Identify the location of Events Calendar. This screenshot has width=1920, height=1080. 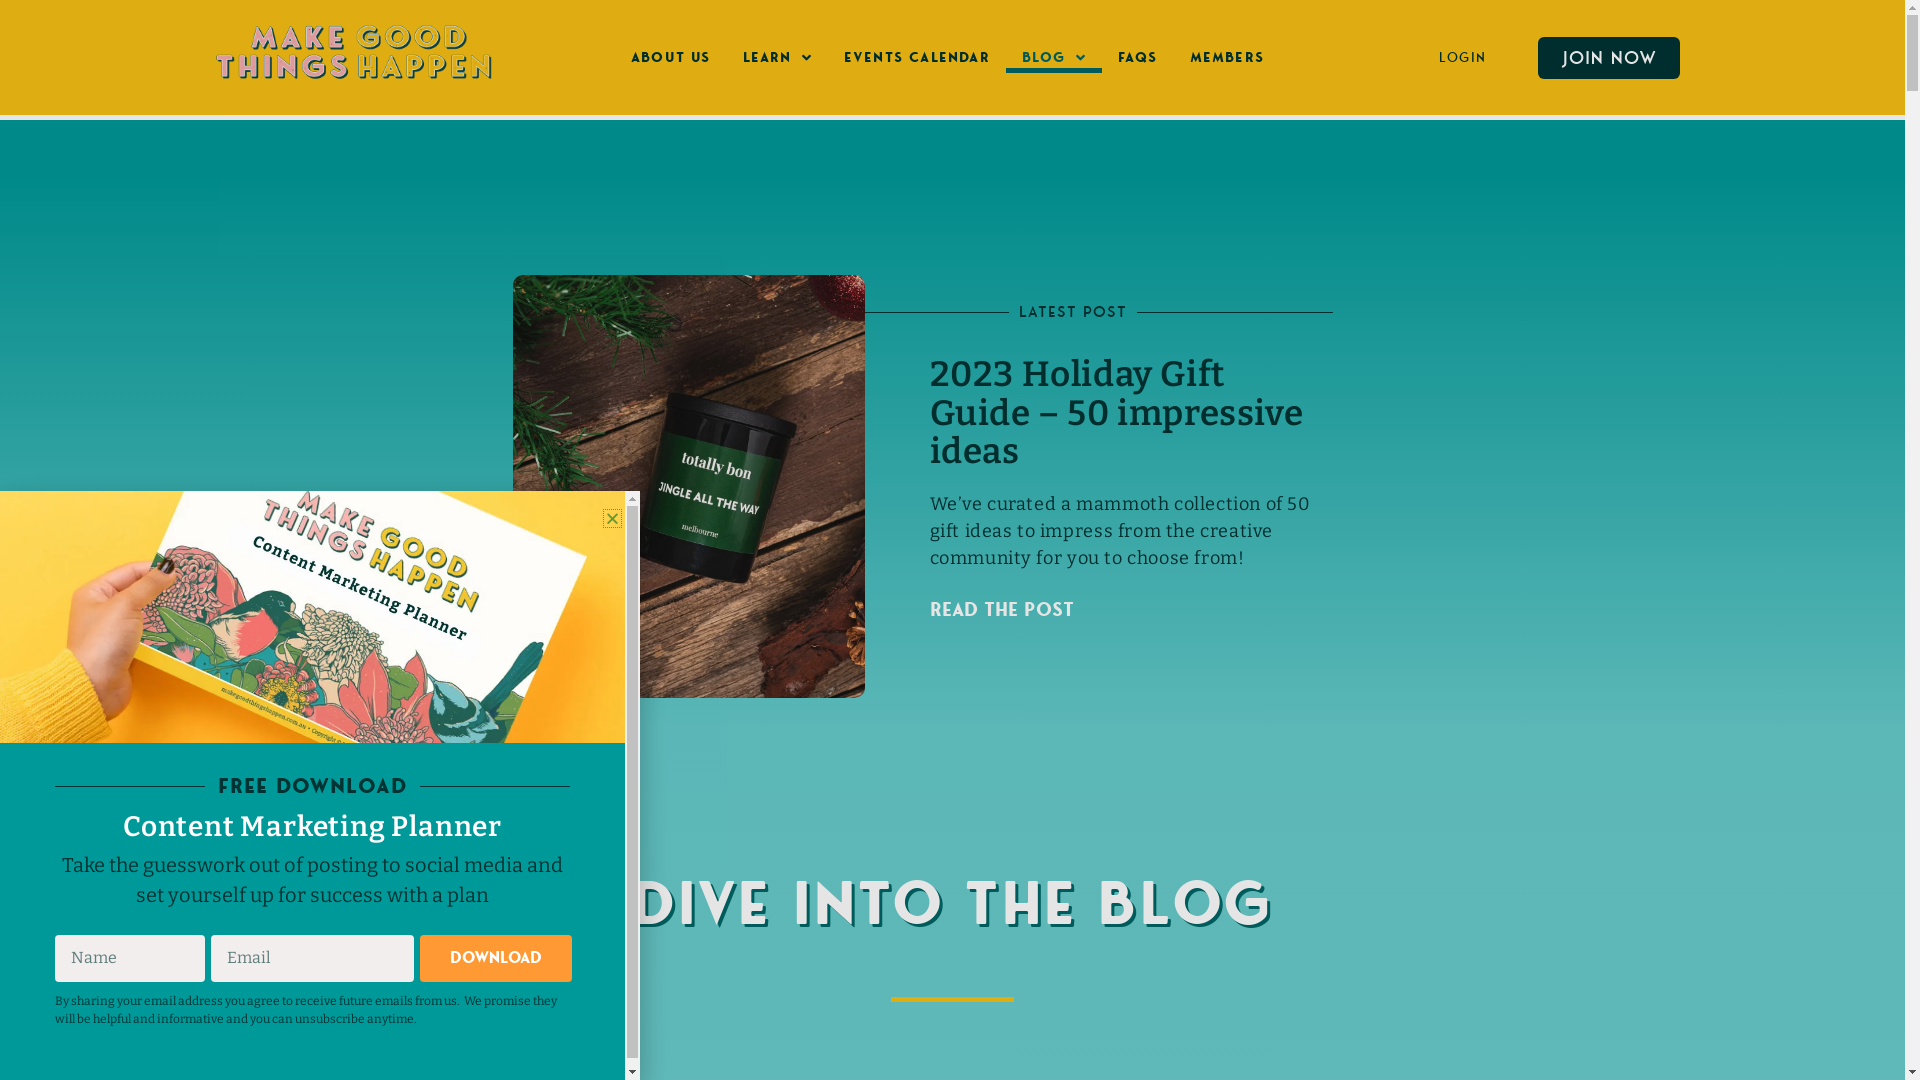
(917, 57).